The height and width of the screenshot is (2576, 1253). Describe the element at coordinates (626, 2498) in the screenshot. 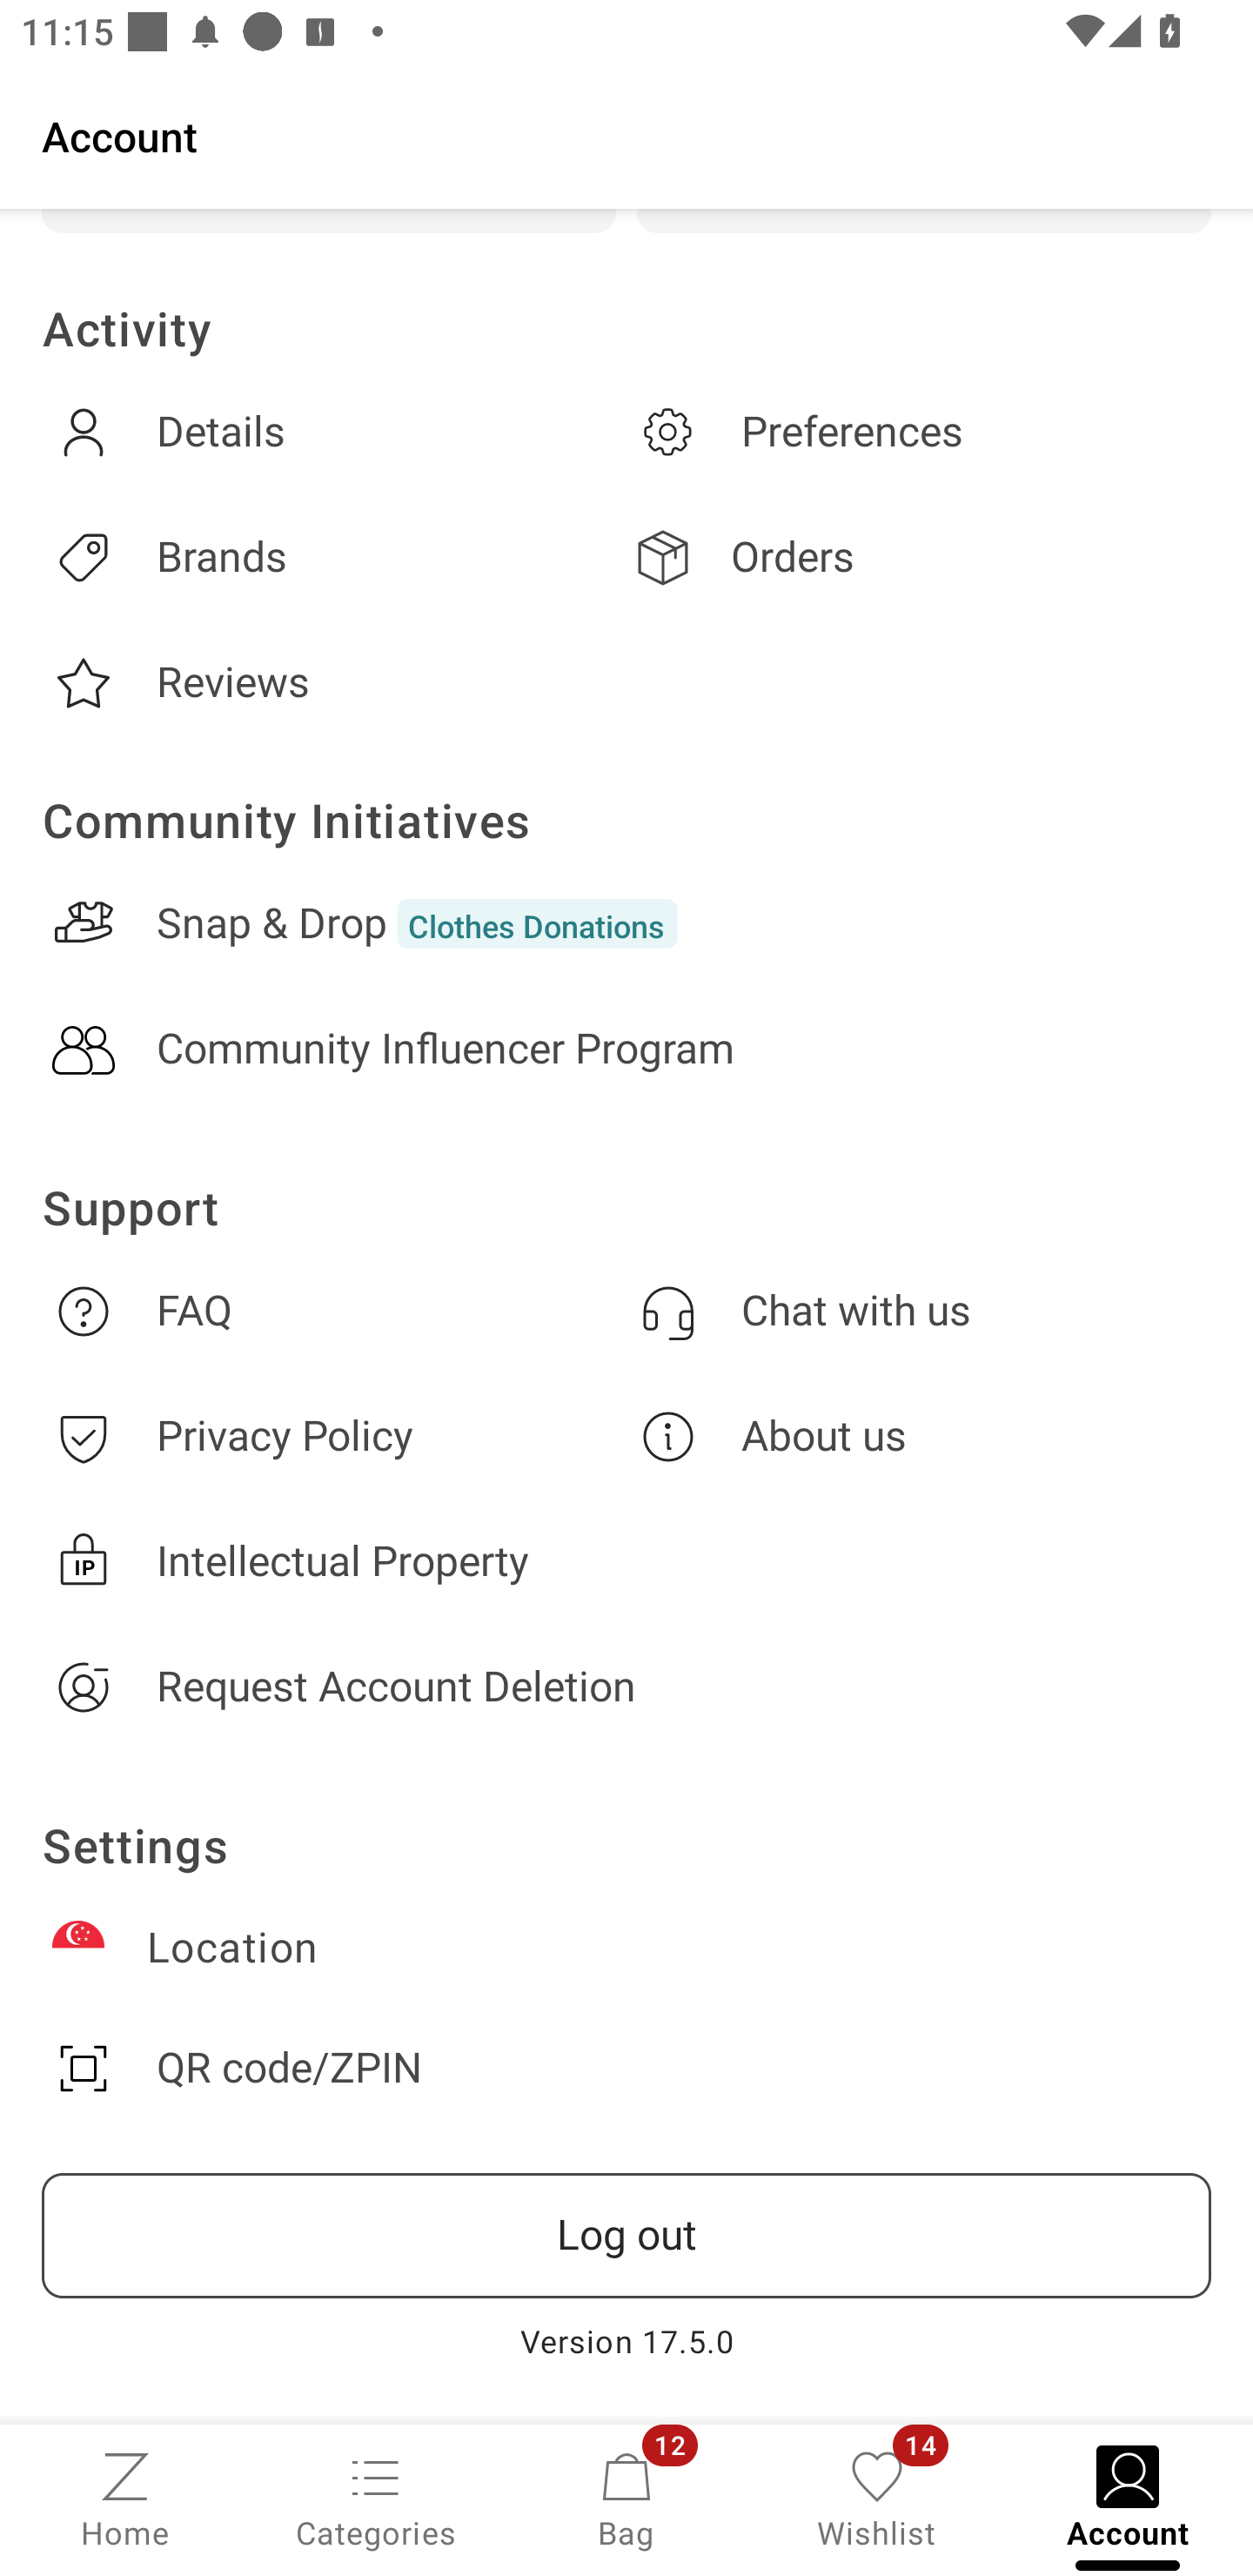

I see `Bag, 12 new notifications Bag` at that location.